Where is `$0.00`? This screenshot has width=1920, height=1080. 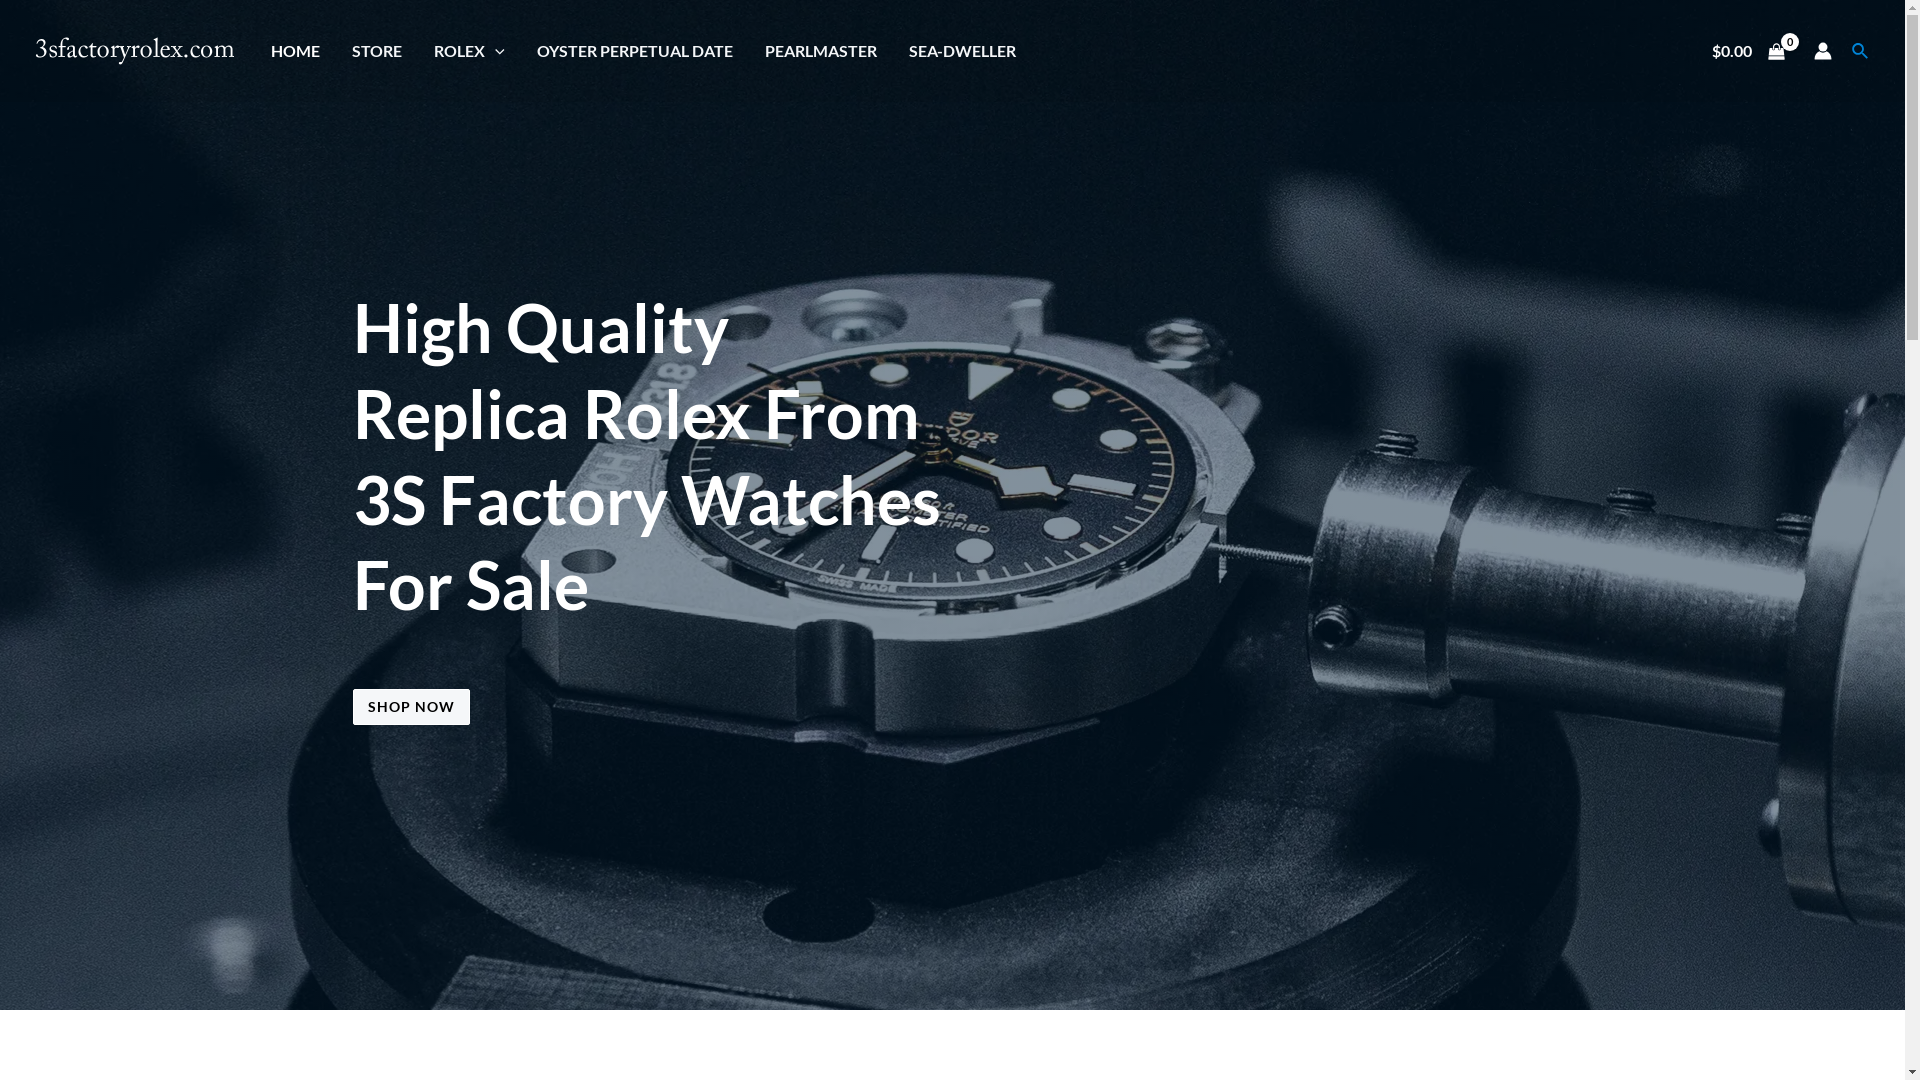
$0.00 is located at coordinates (1749, 51).